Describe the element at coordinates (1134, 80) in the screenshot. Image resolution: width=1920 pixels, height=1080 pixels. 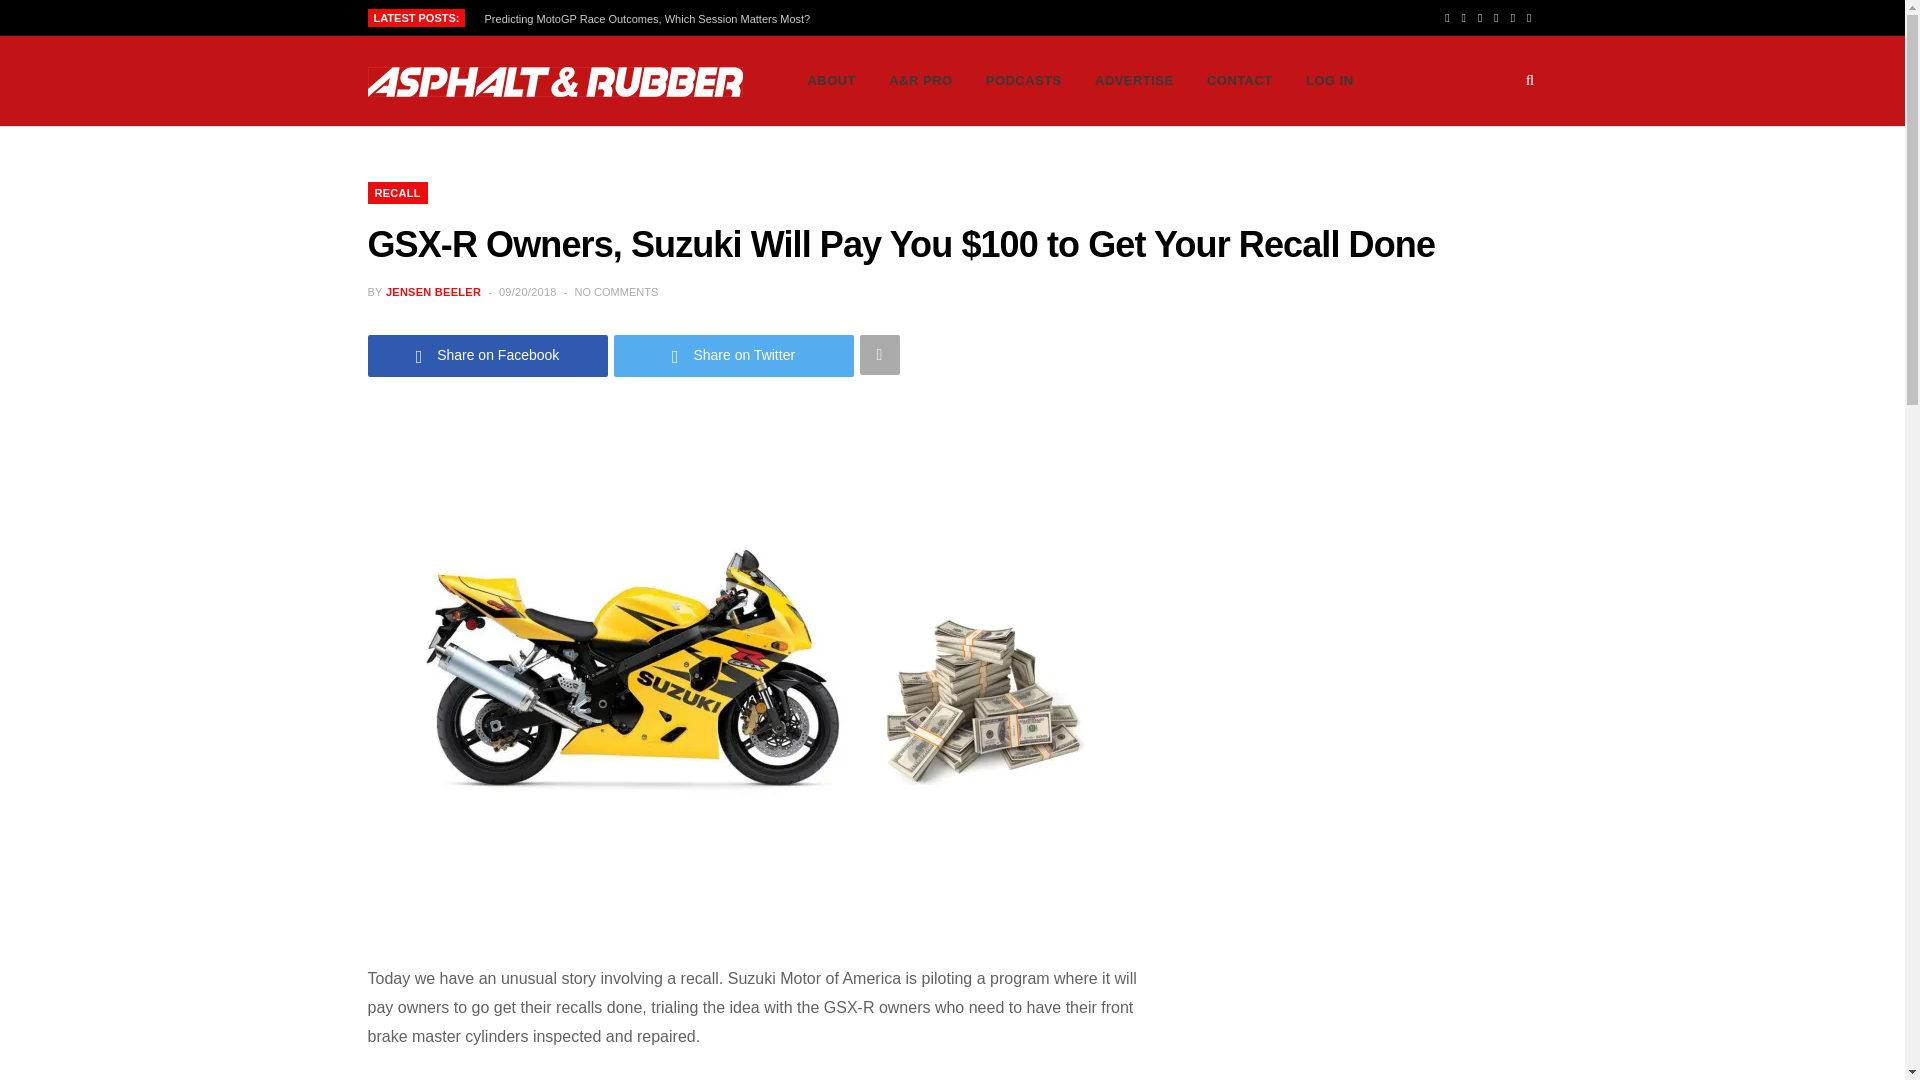
I see `ADVERTISE` at that location.